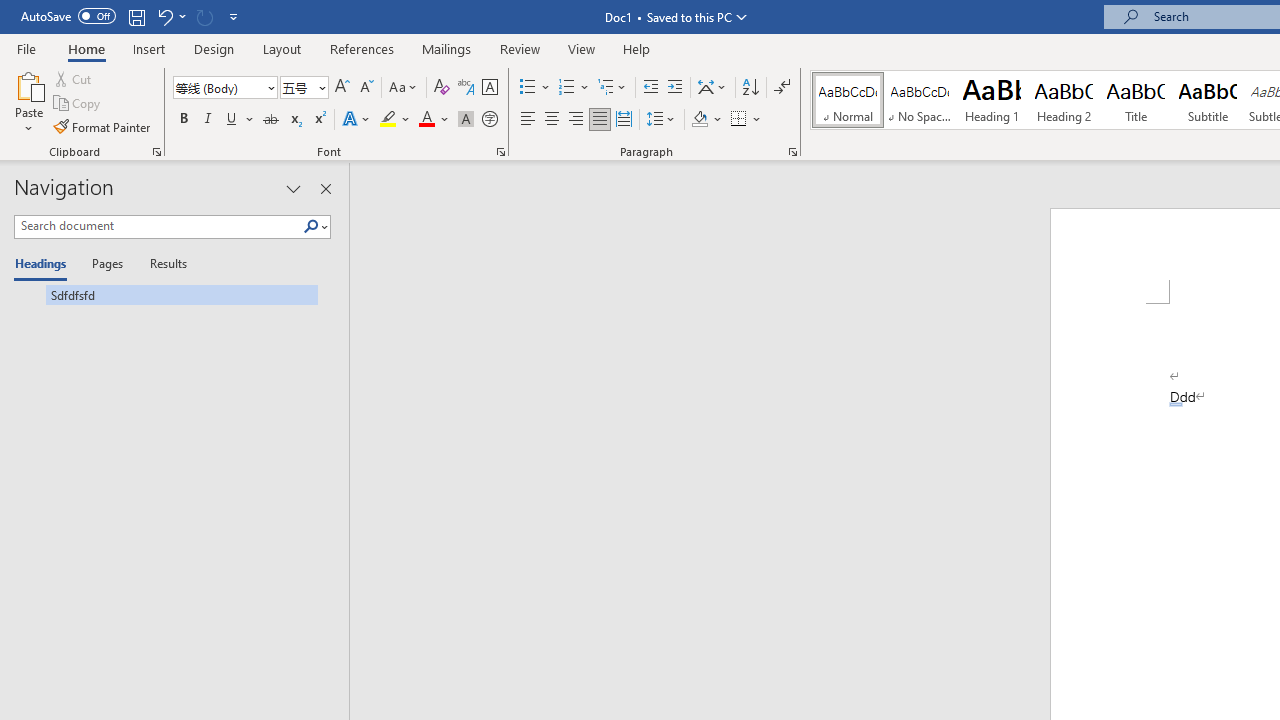 The image size is (1280, 720). I want to click on Help, so click(637, 48).